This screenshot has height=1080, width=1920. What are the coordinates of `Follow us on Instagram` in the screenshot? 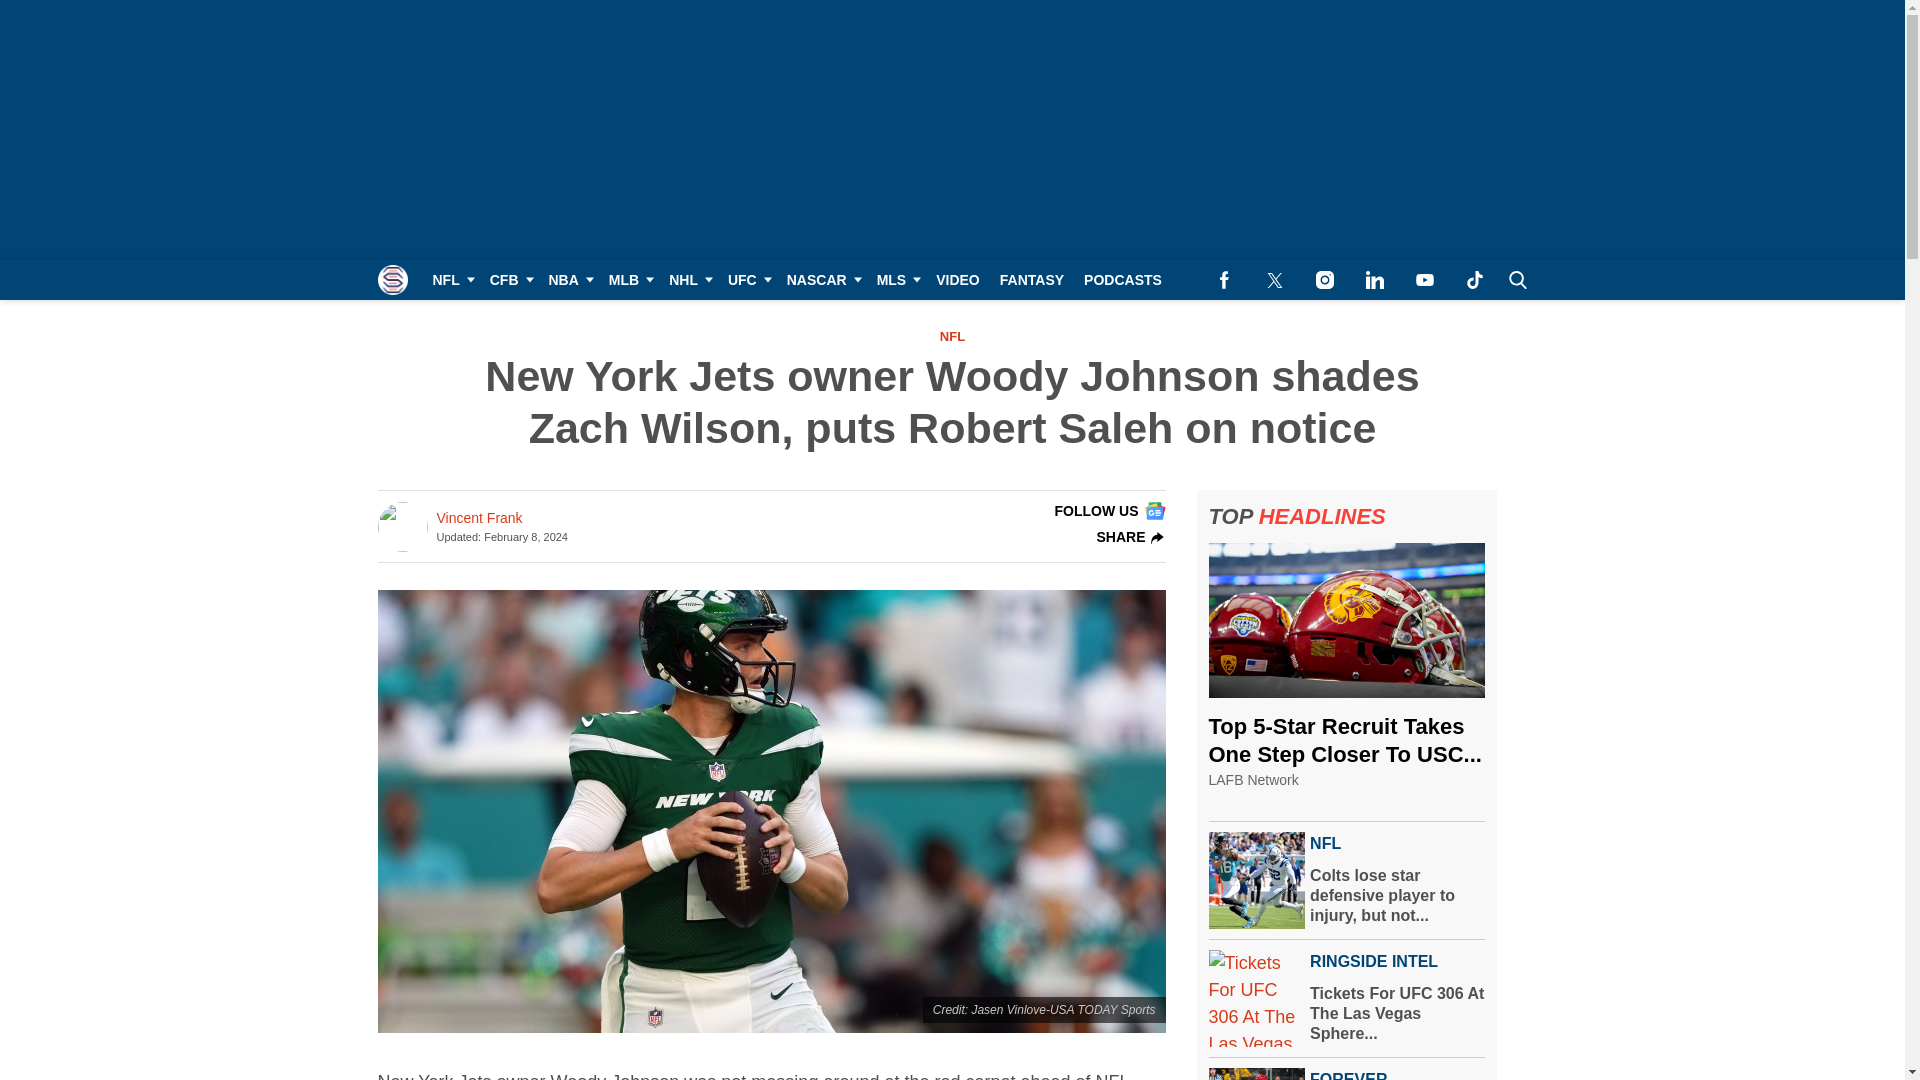 It's located at (1324, 280).